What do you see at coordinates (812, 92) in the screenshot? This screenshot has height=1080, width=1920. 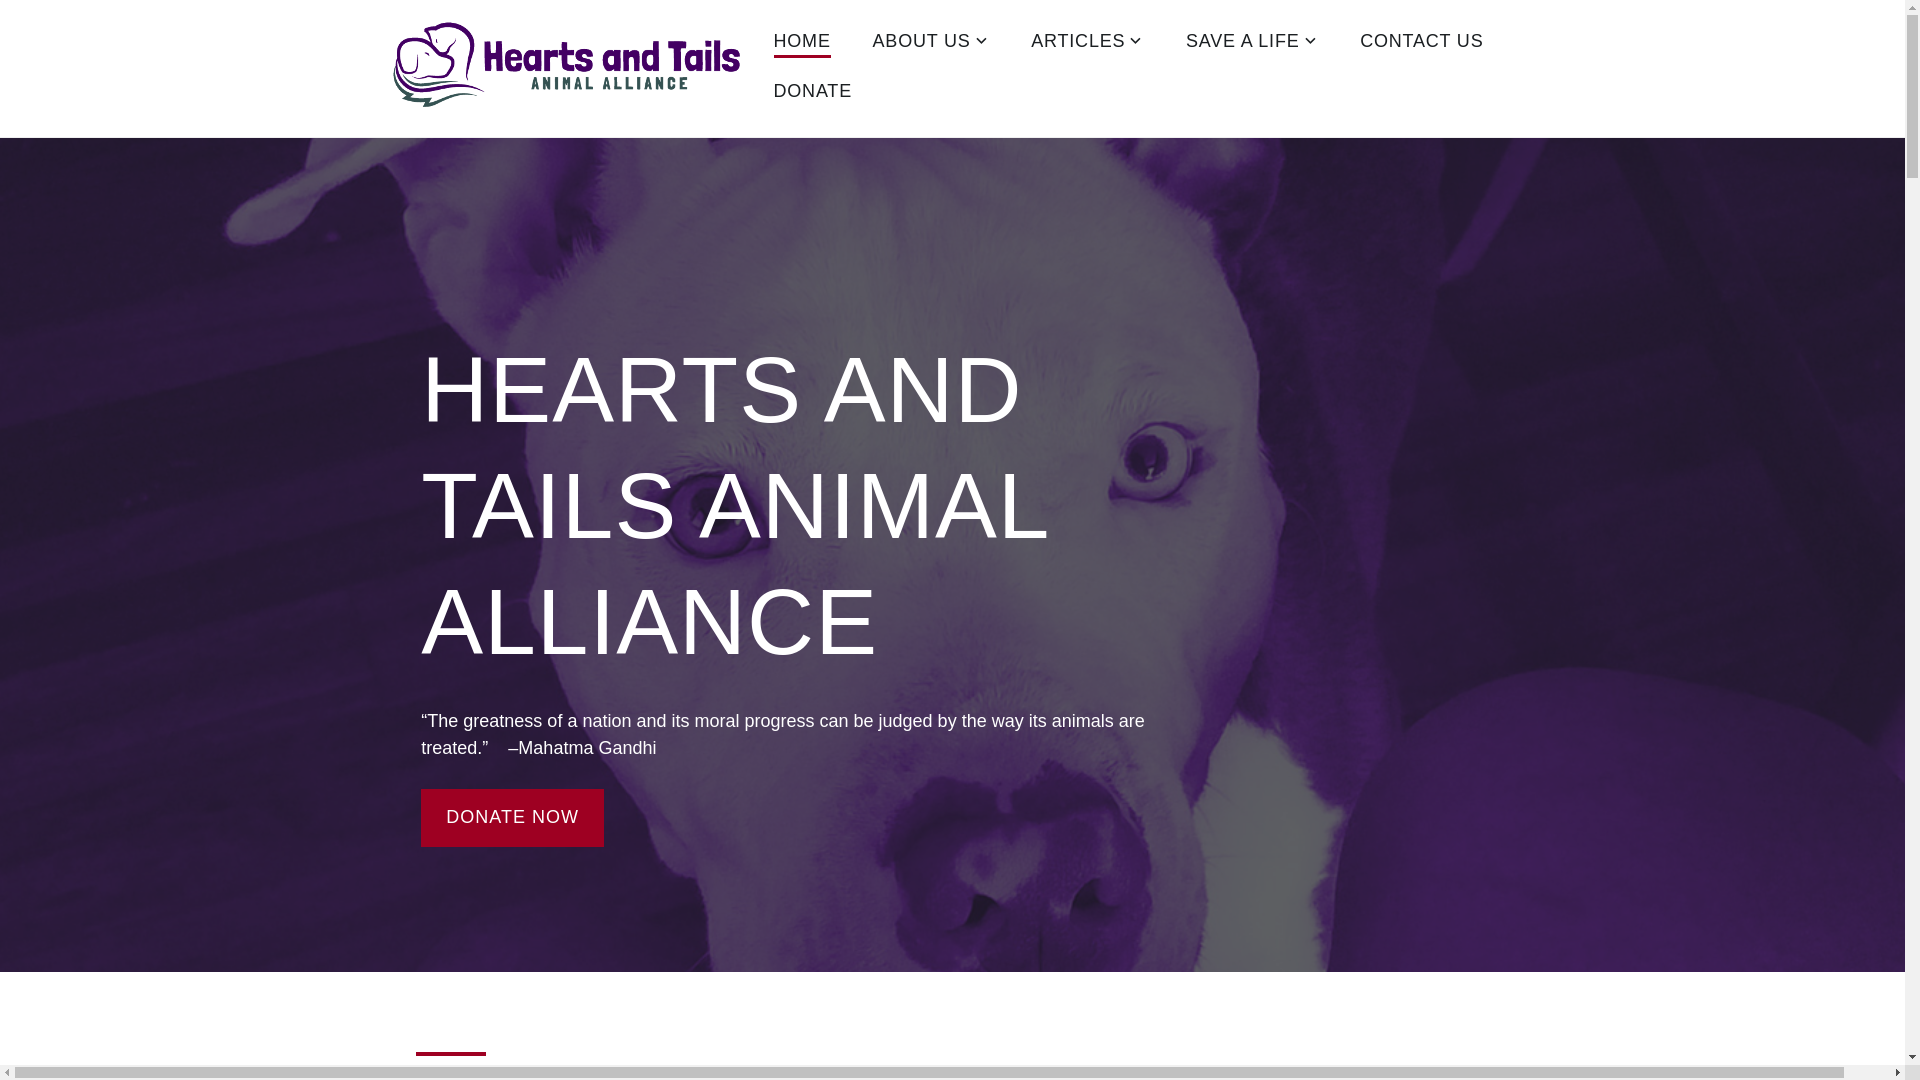 I see `DONATE` at bounding box center [812, 92].